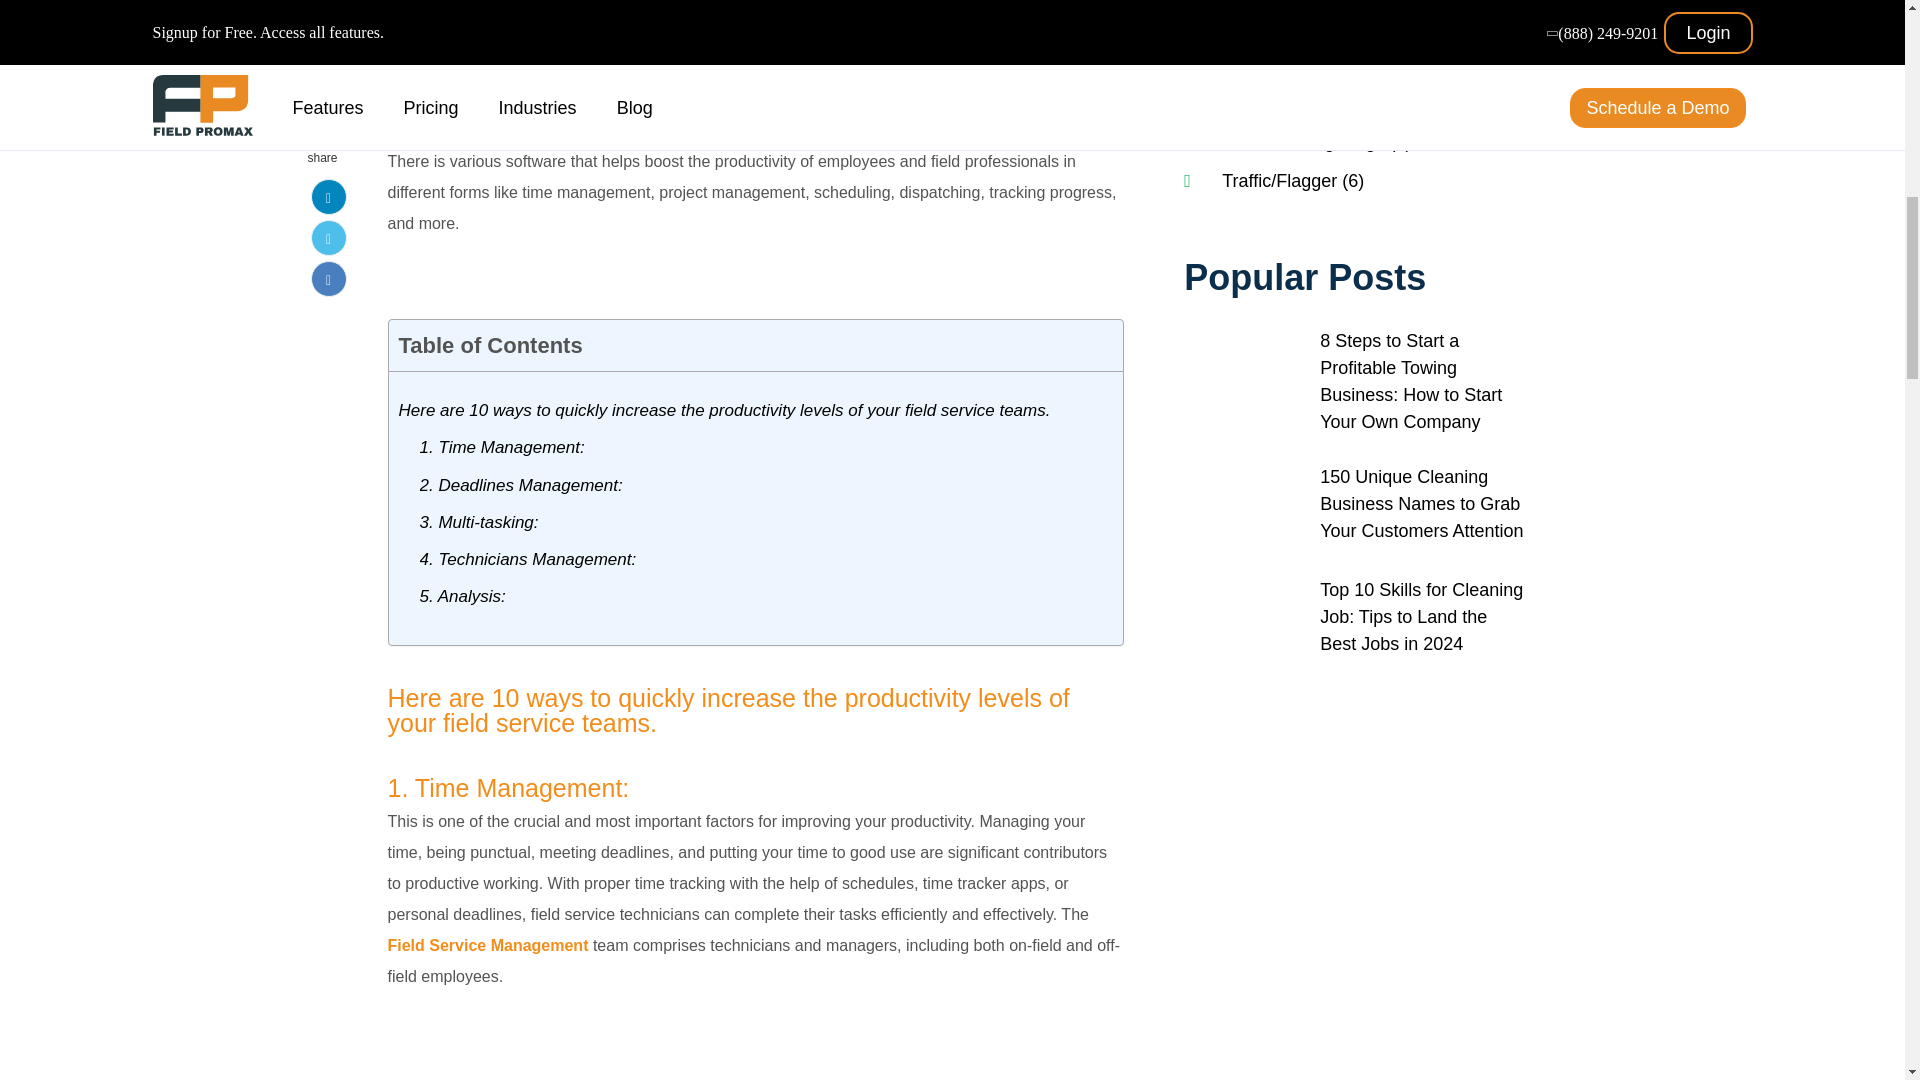  I want to click on 3. Multi-tasking:, so click(480, 522).